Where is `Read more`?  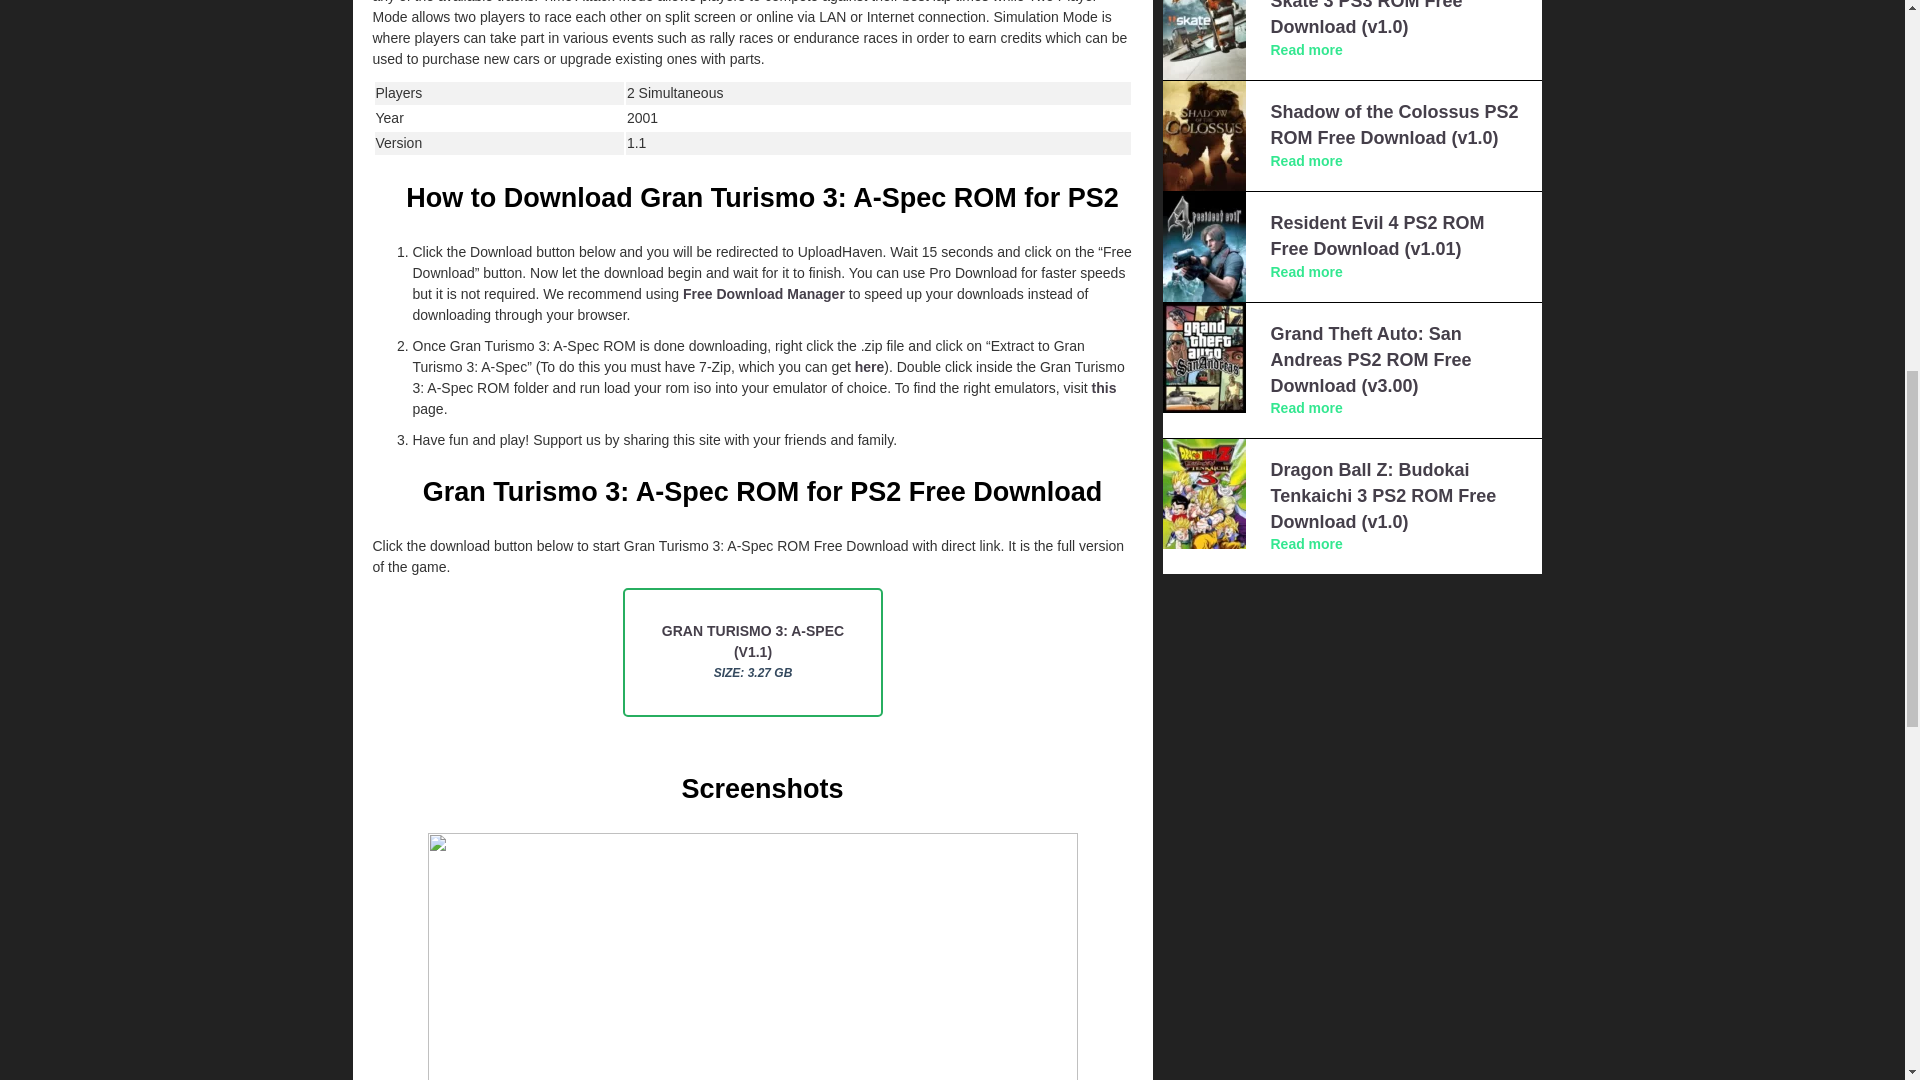
Read more is located at coordinates (1306, 160).